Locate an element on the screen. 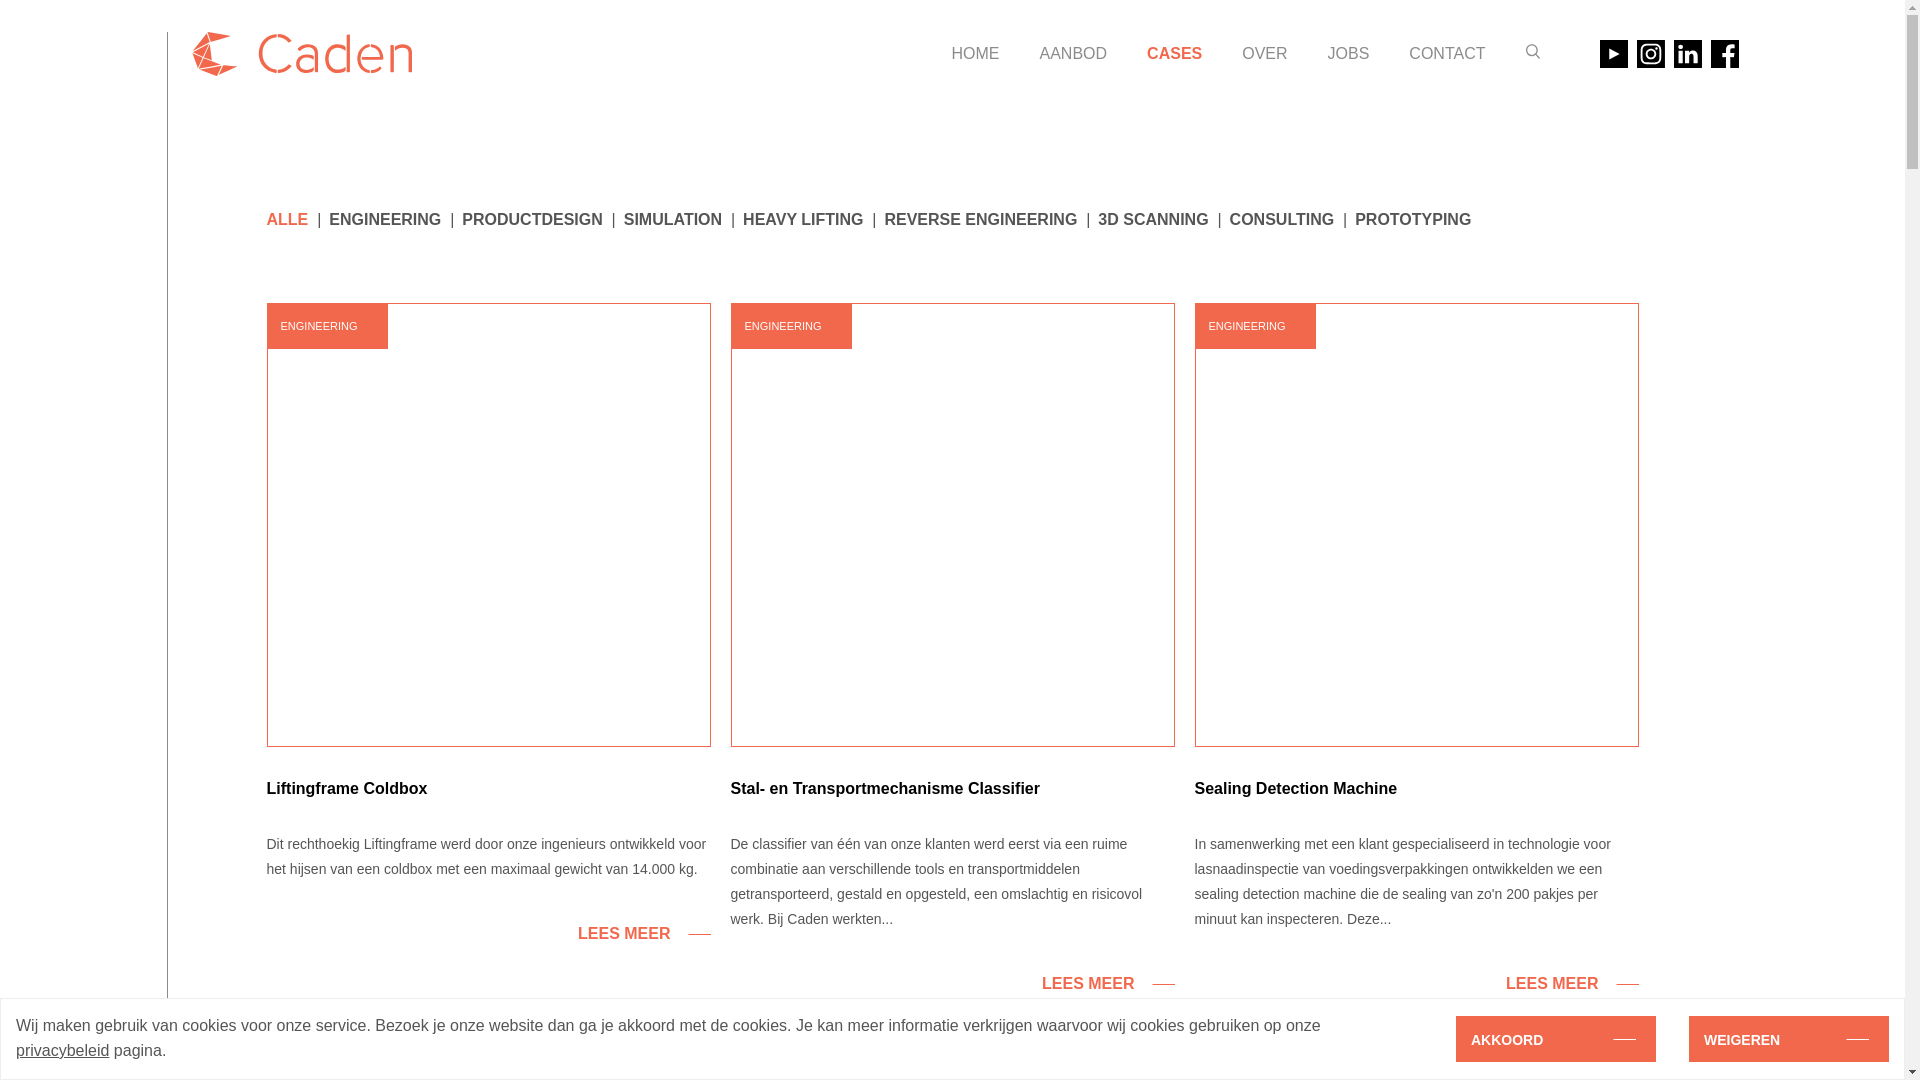 This screenshot has width=1920, height=1080. LEES MEER is located at coordinates (952, 984).